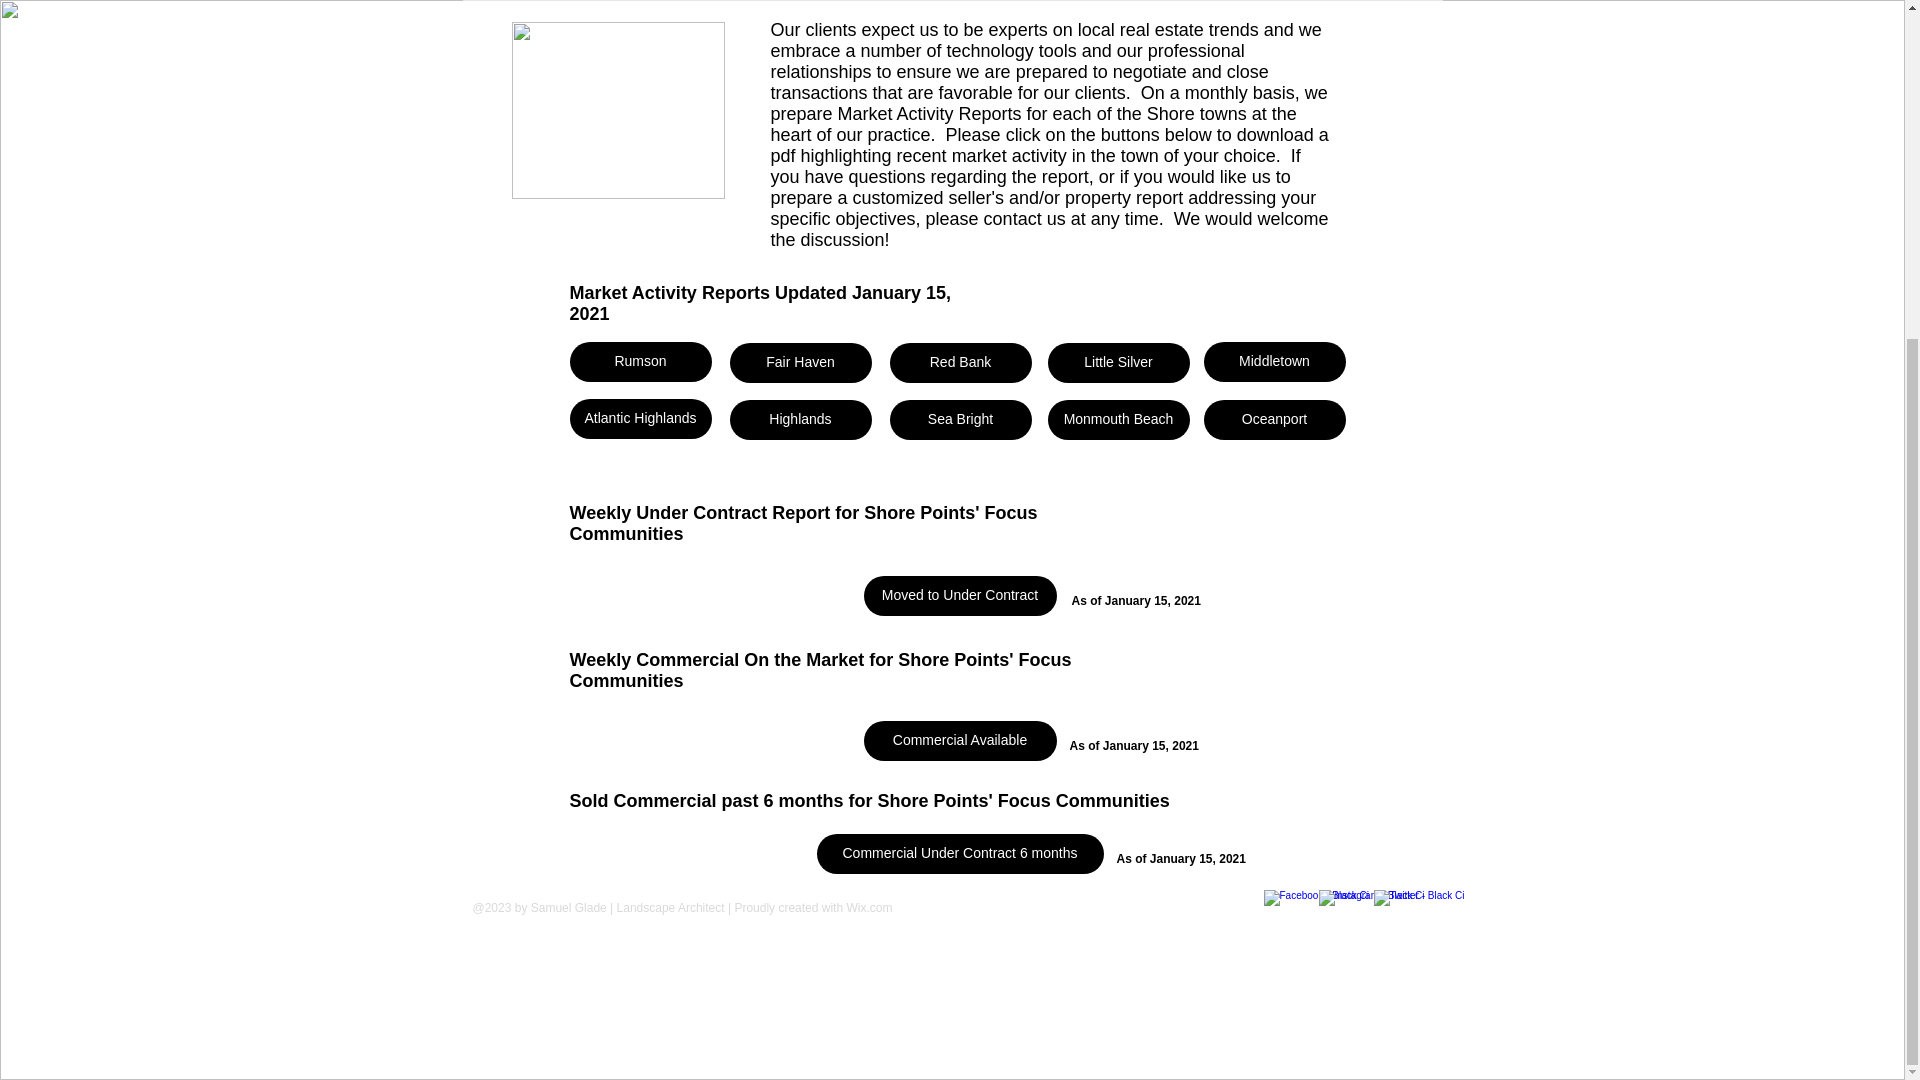 This screenshot has width=1920, height=1080. Describe the element at coordinates (959, 853) in the screenshot. I see `Commercial Under Contract 6 months` at that location.